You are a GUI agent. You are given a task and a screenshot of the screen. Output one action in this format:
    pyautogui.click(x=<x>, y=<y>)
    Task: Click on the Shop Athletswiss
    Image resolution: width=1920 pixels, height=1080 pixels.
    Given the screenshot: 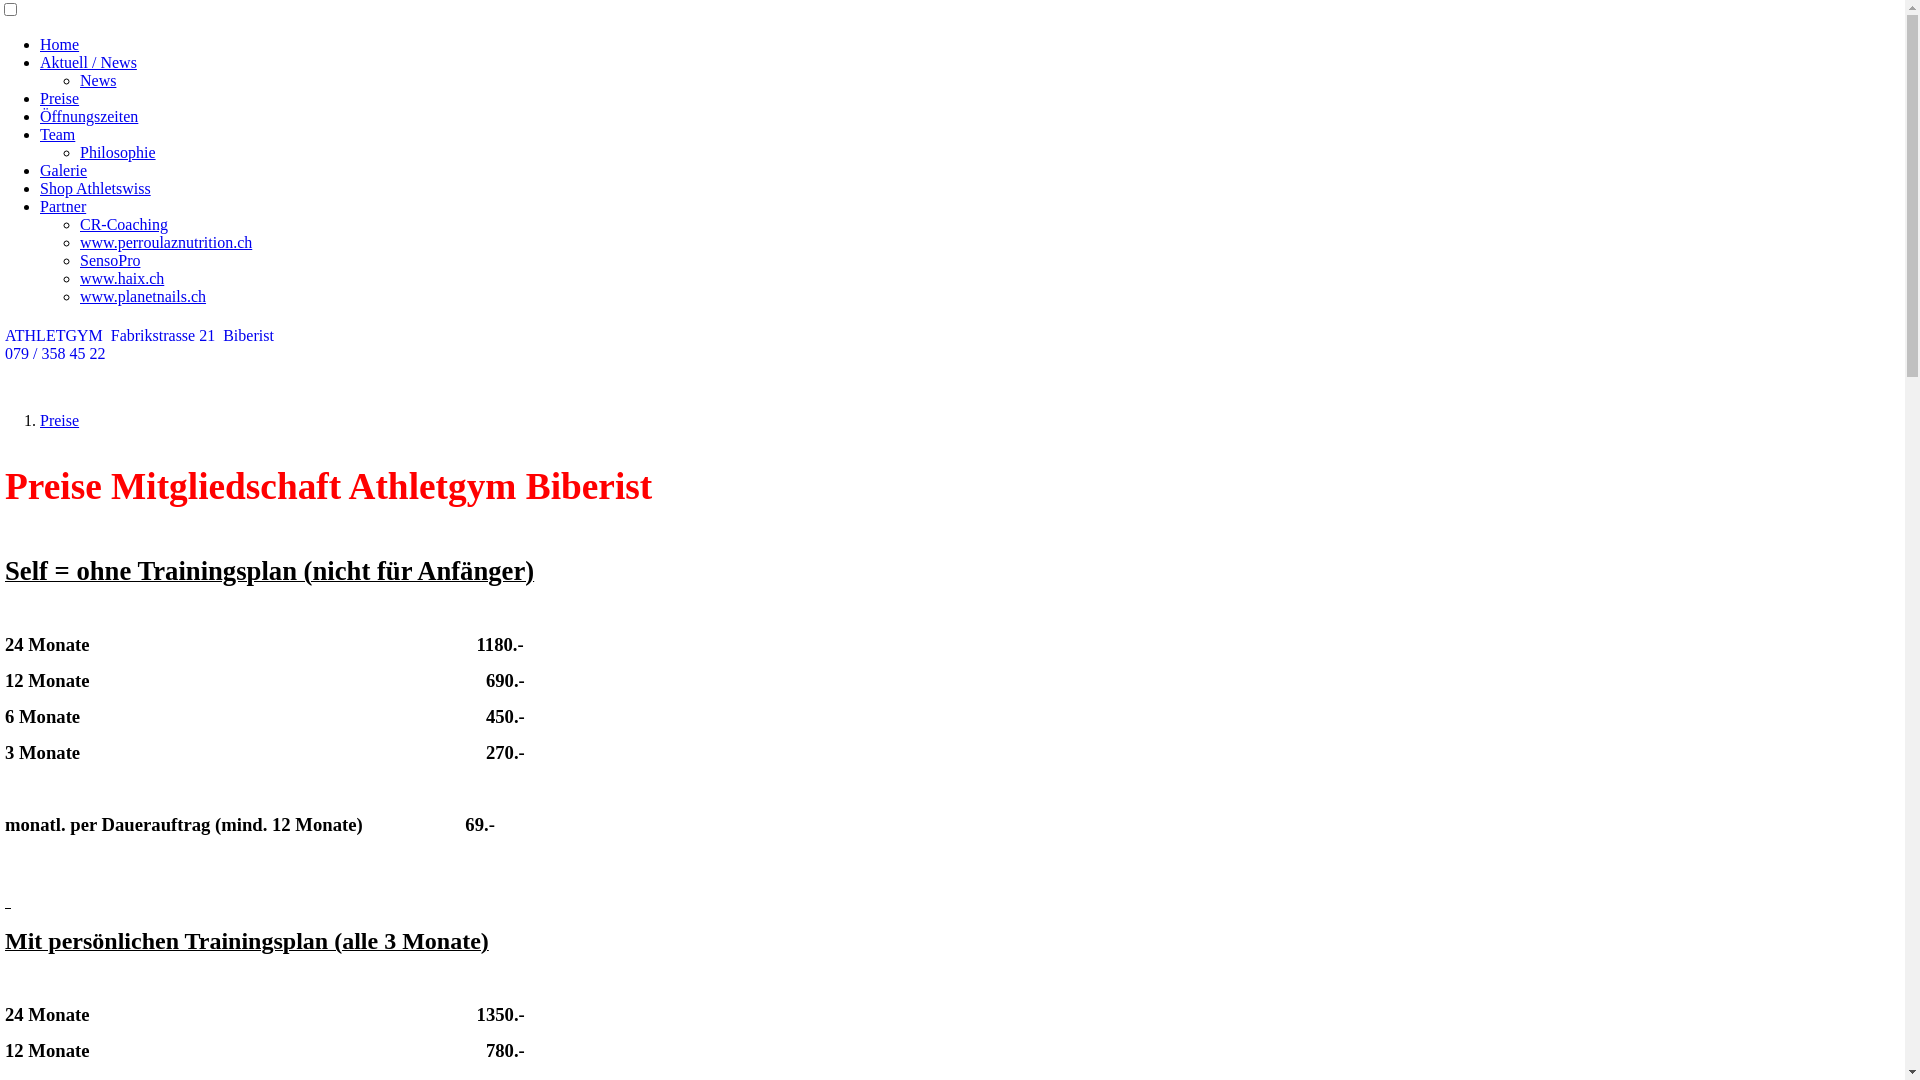 What is the action you would take?
    pyautogui.click(x=96, y=188)
    